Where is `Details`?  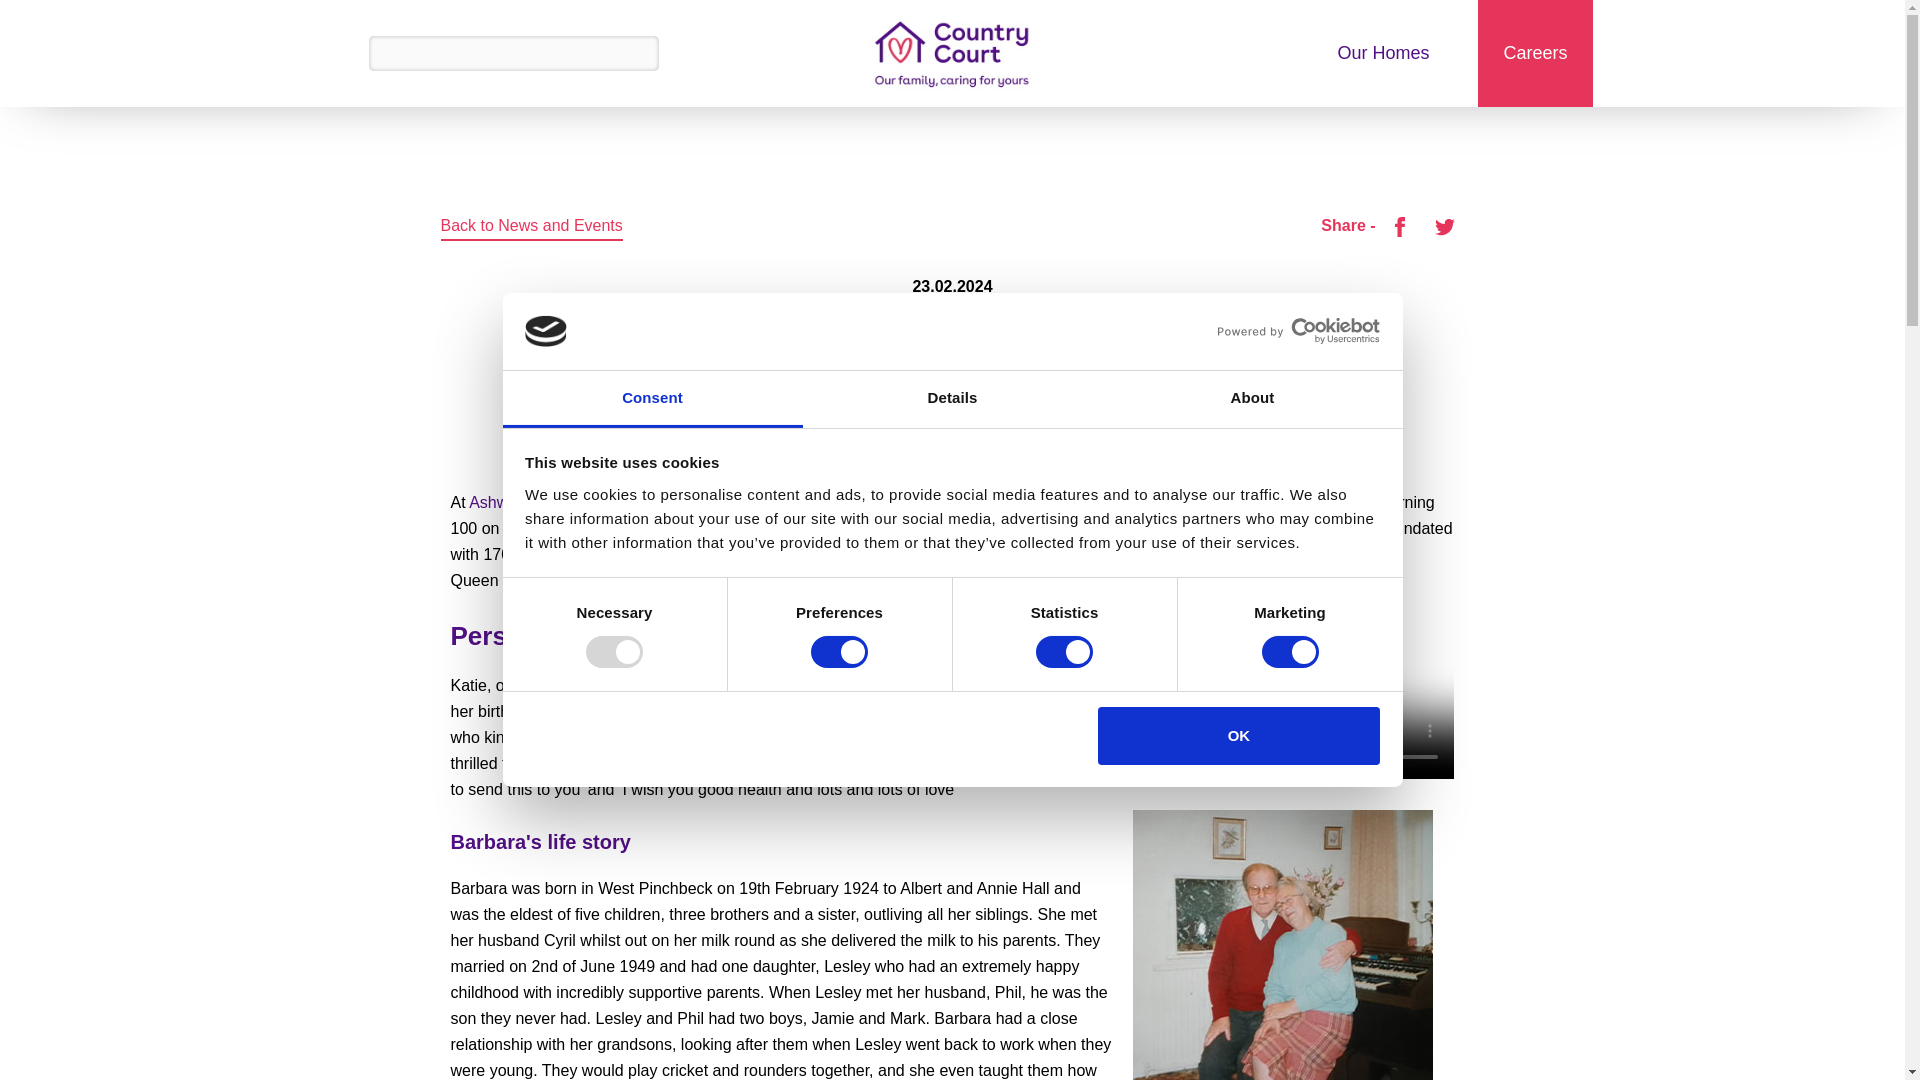 Details is located at coordinates (952, 399).